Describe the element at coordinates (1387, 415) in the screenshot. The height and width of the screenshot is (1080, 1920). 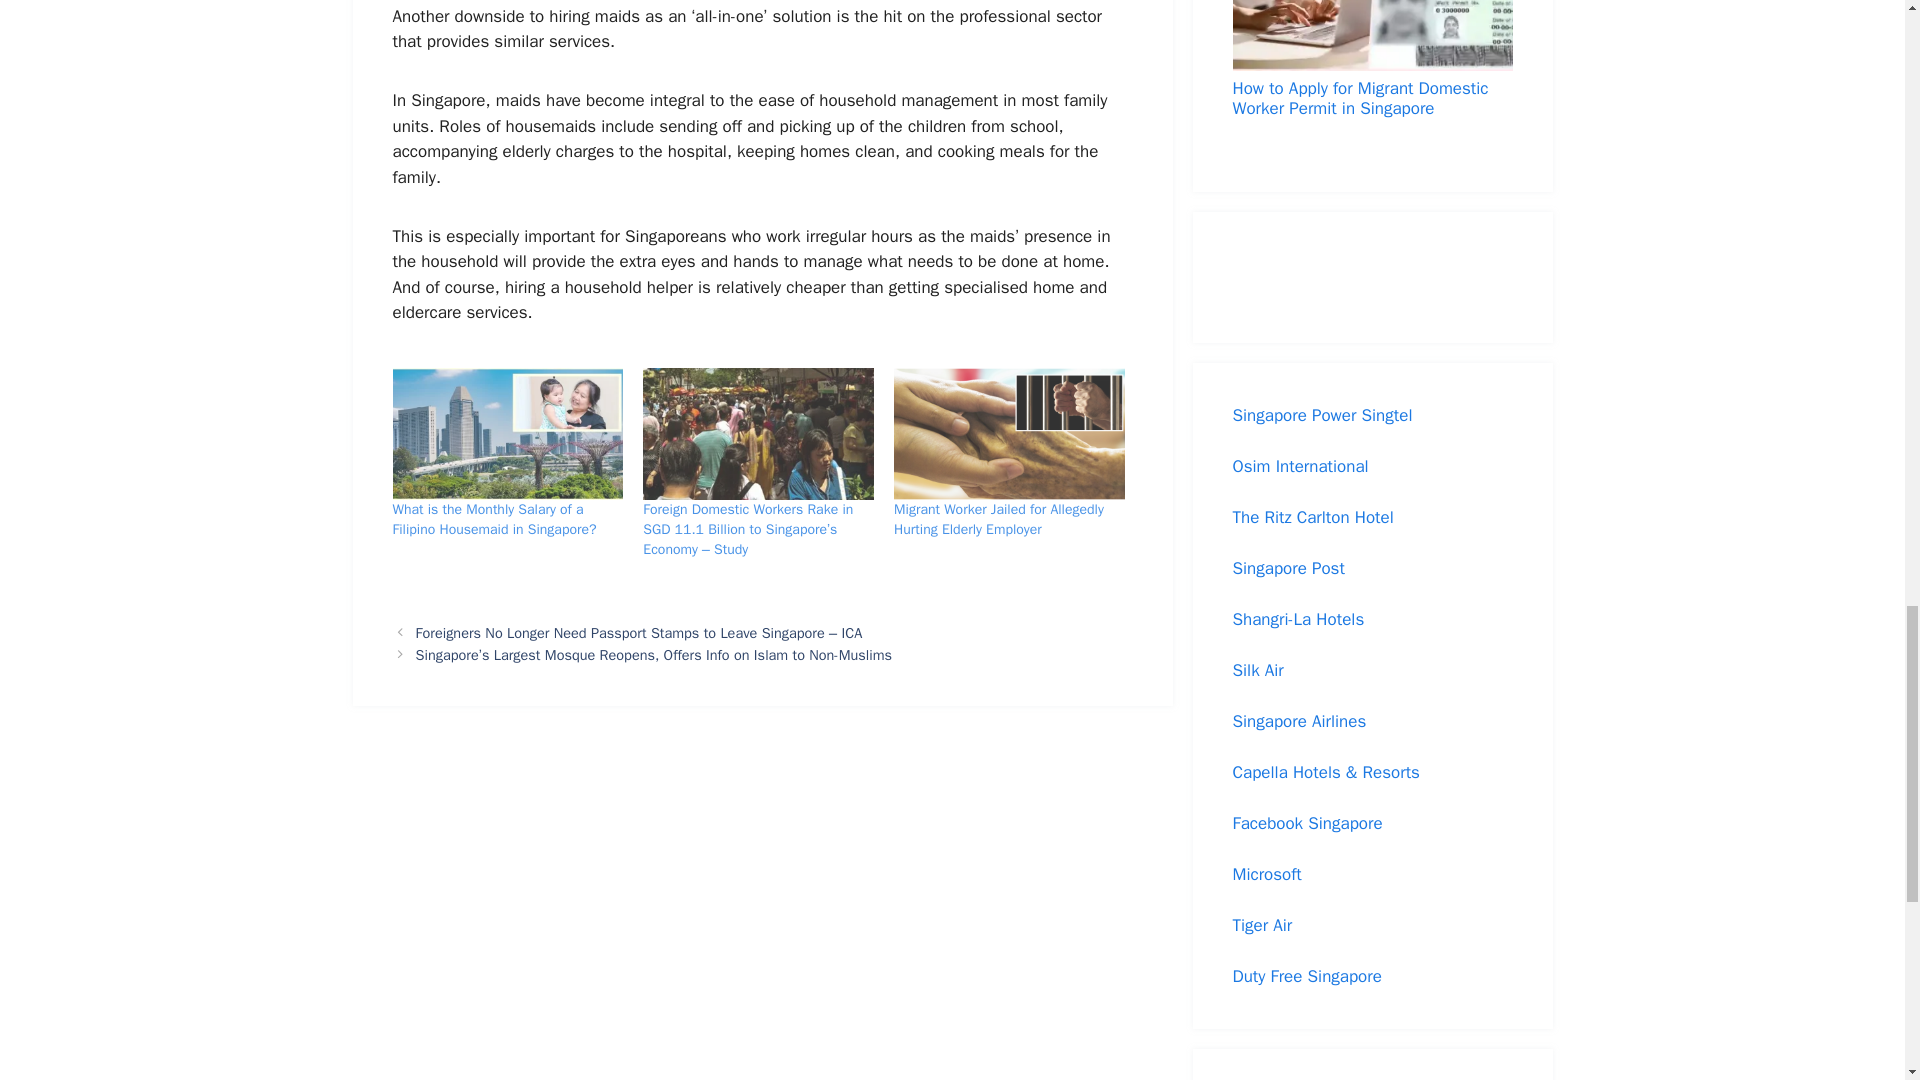
I see `Singtel` at that location.